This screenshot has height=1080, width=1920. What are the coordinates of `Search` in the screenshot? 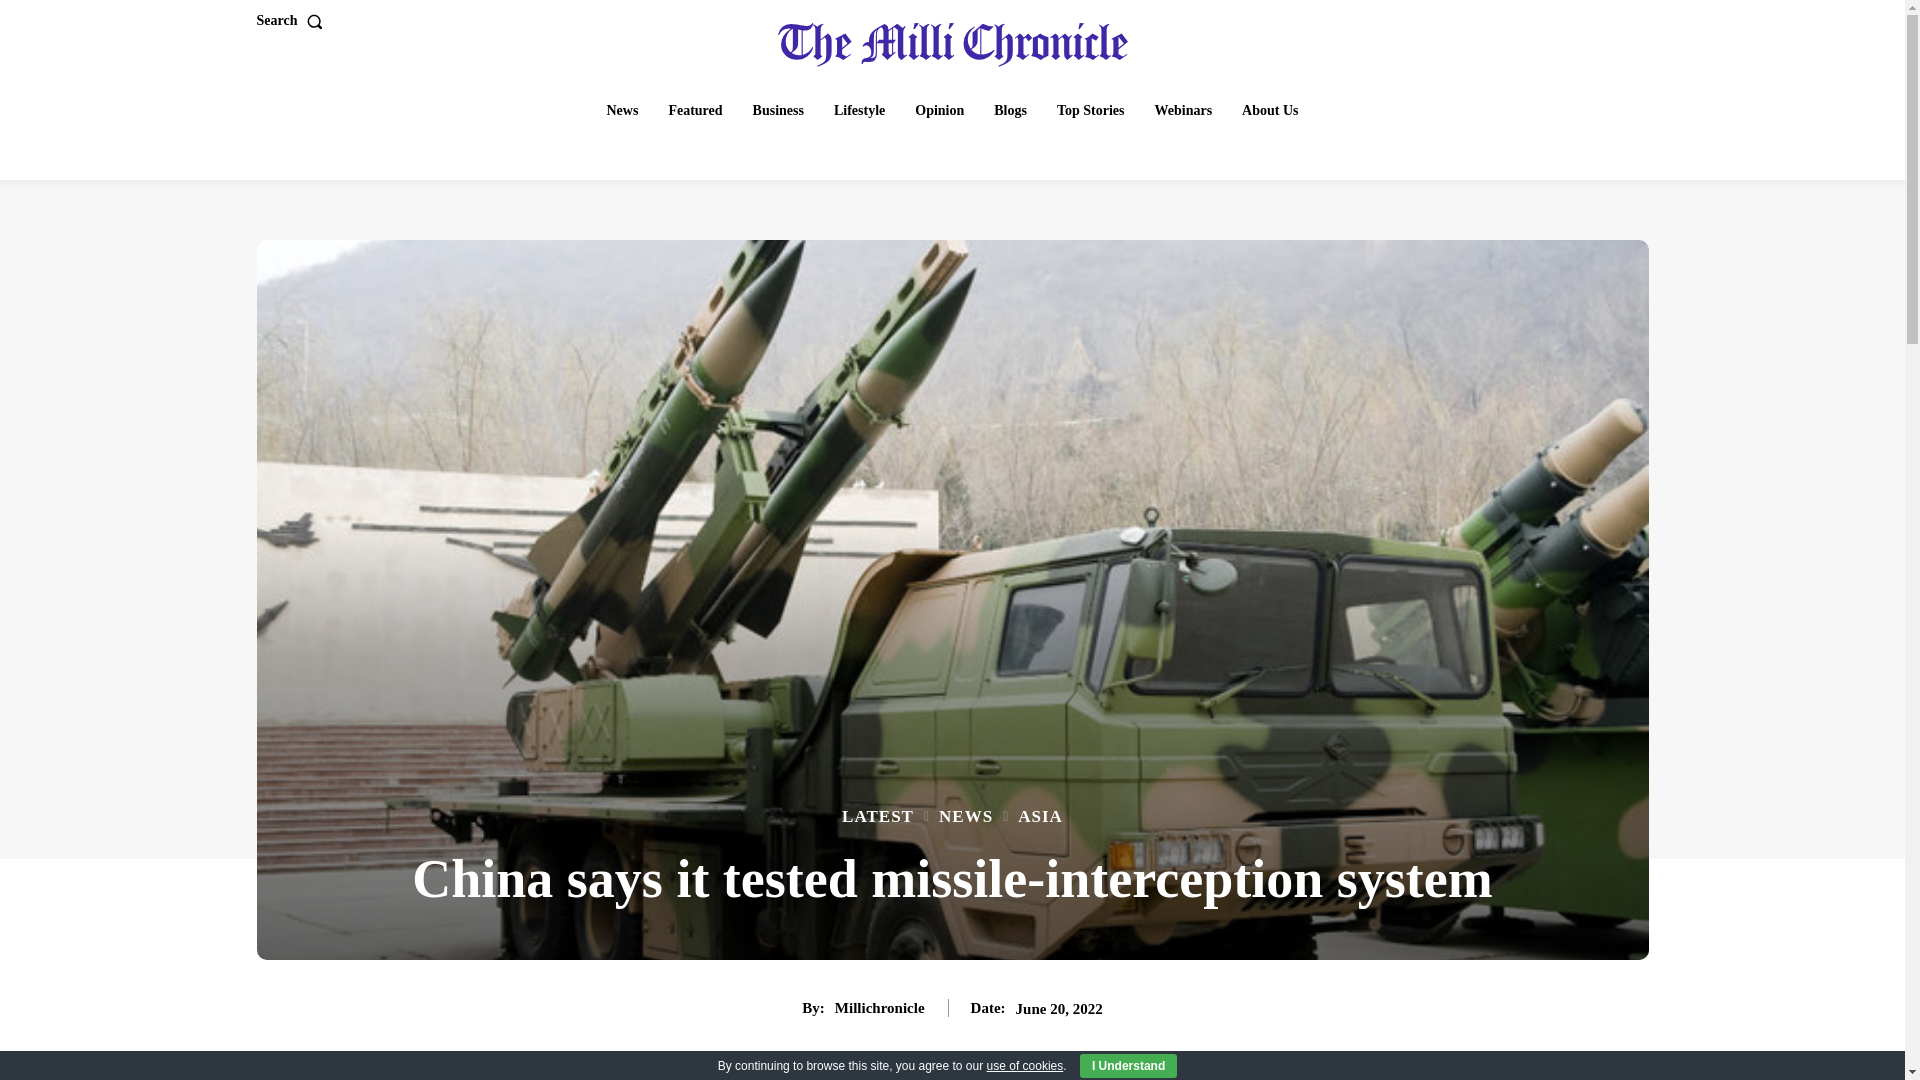 It's located at (292, 21).